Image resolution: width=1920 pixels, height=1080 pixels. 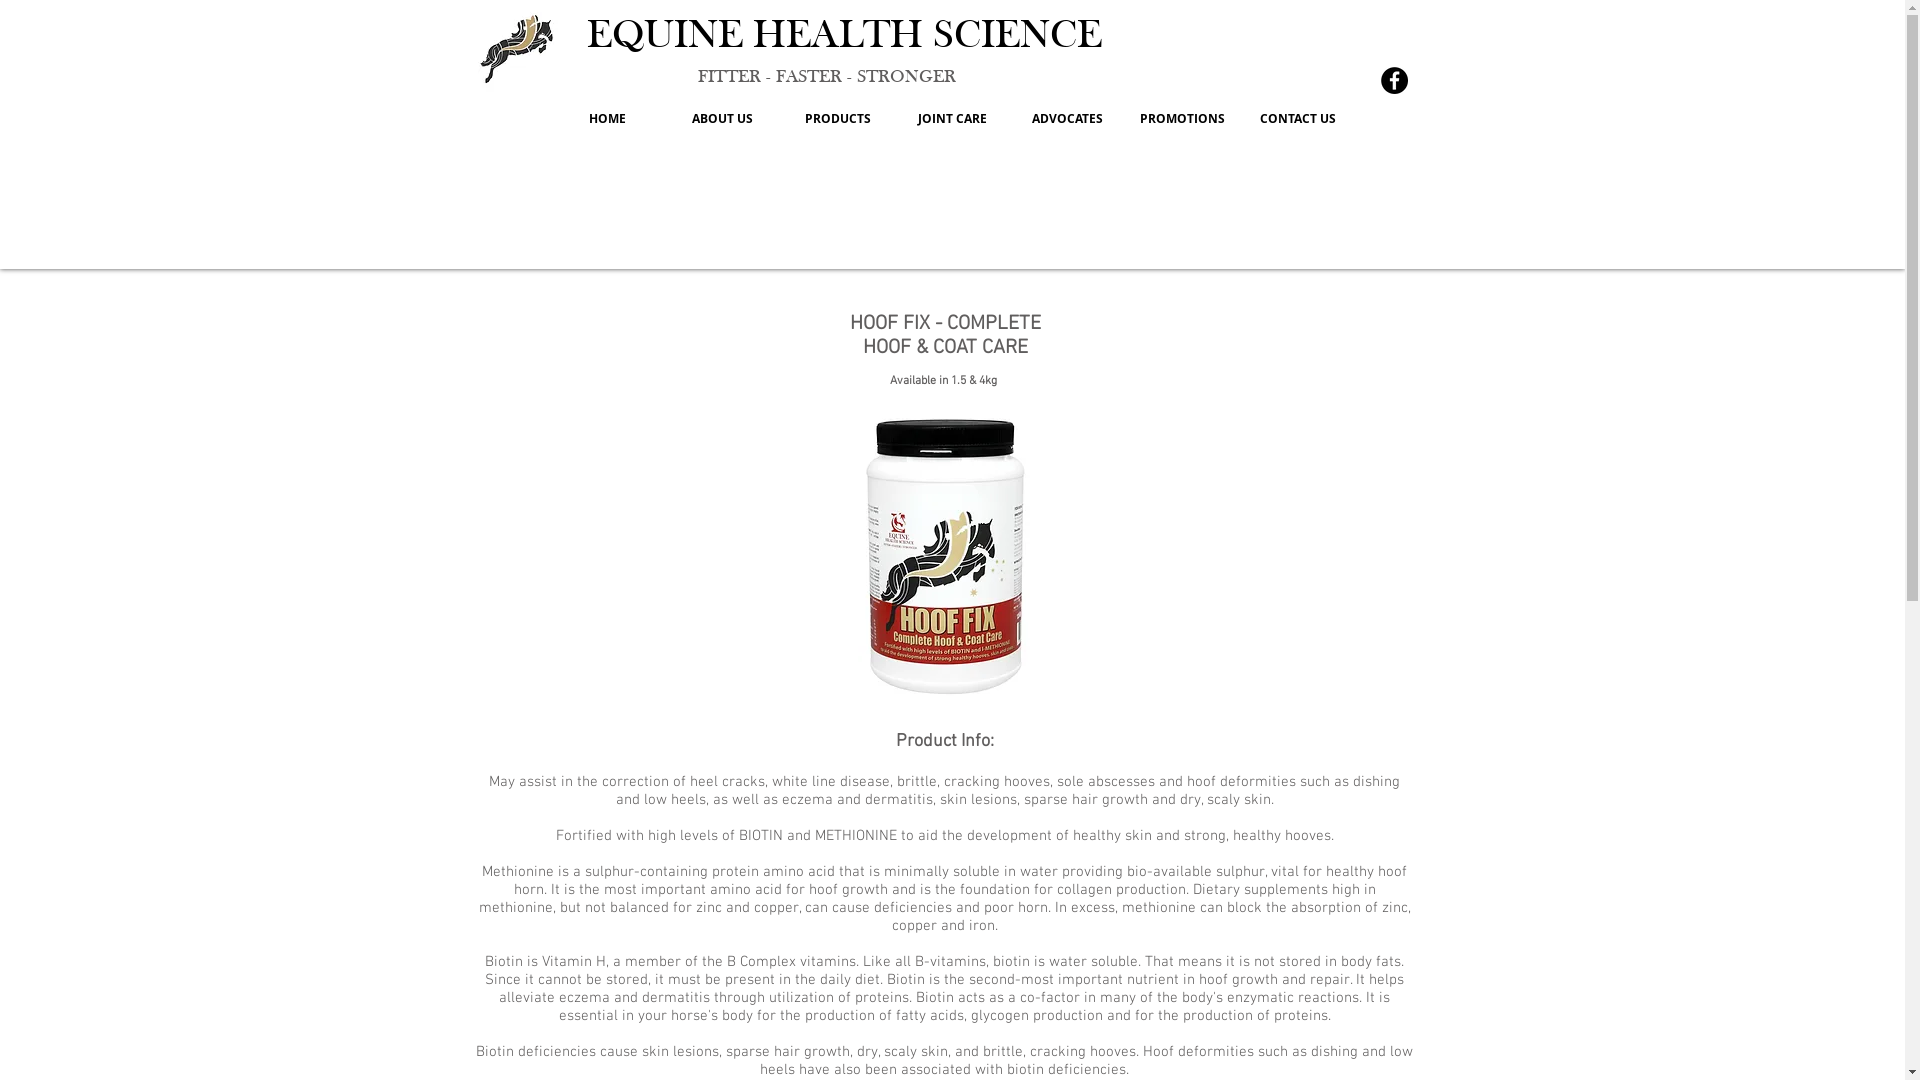 What do you see at coordinates (608, 119) in the screenshot?
I see `HOME` at bounding box center [608, 119].